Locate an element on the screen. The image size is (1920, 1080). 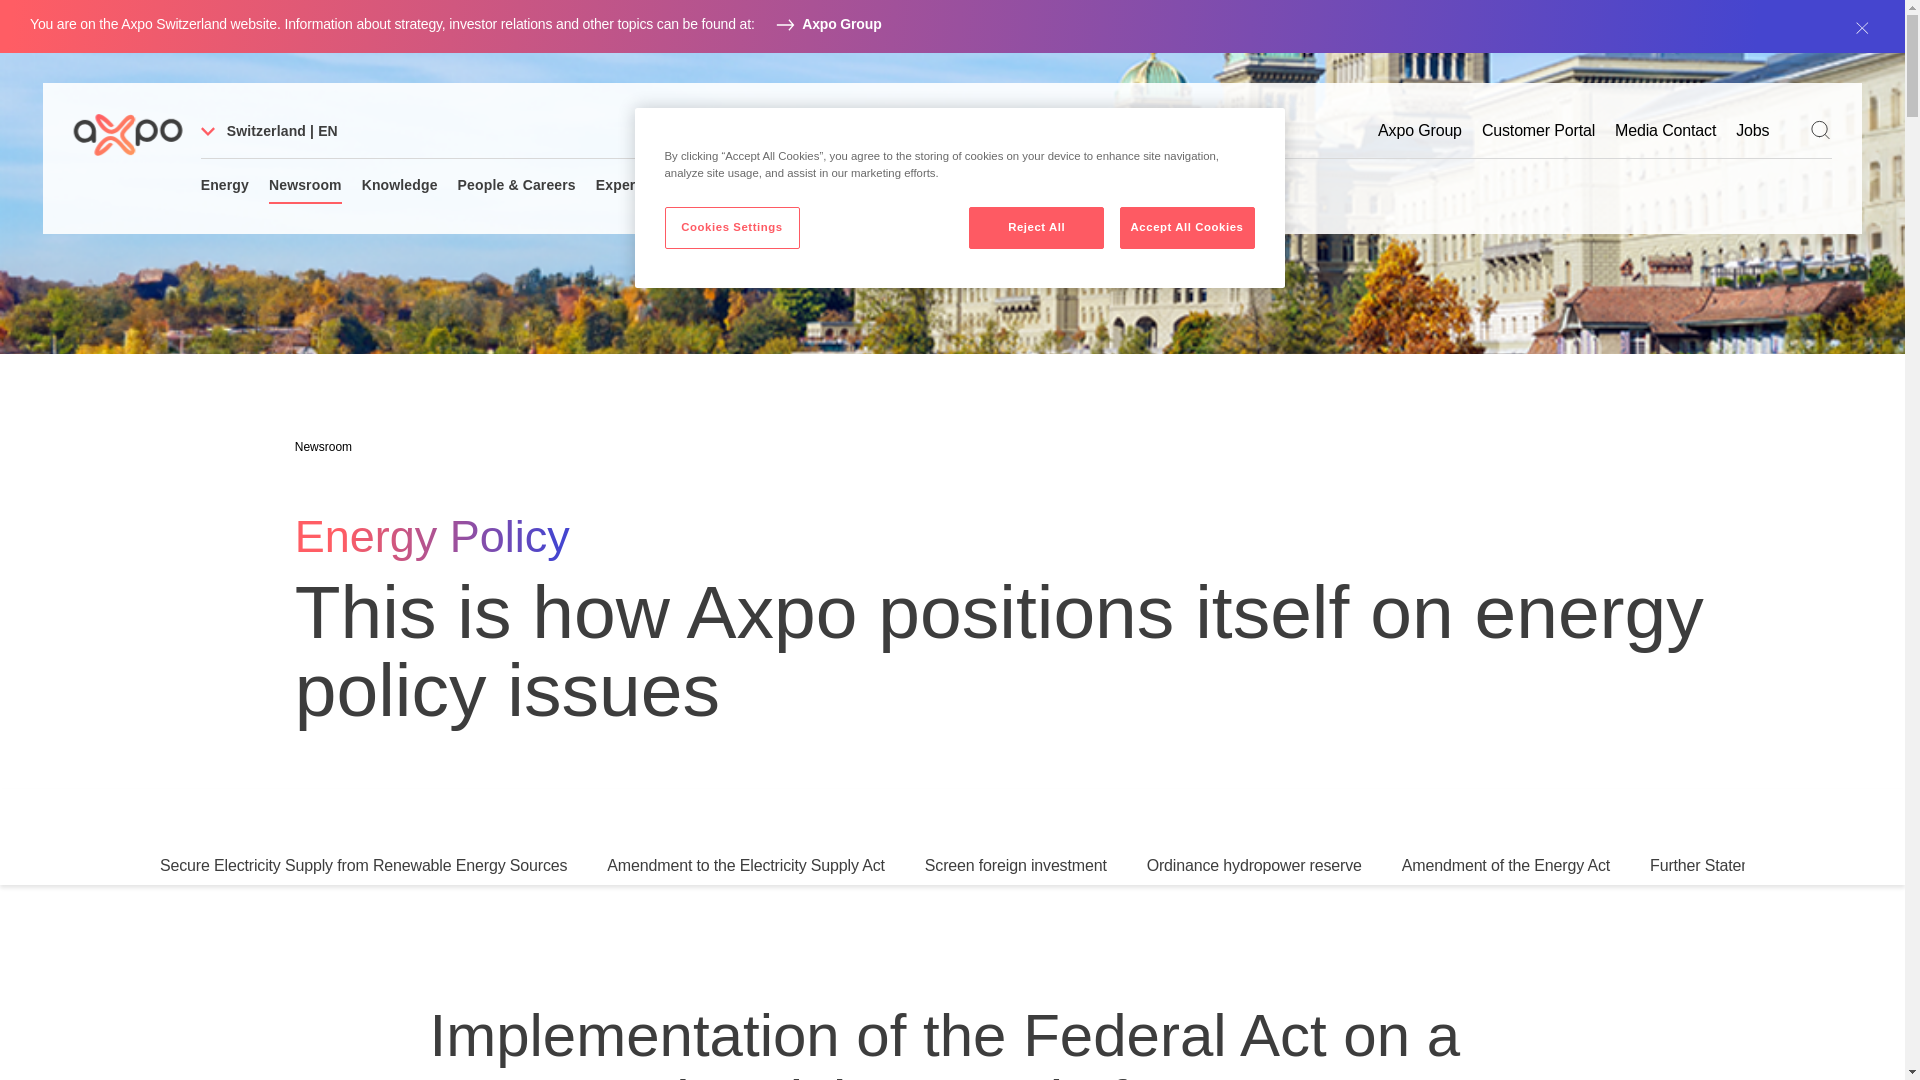
Axpo Group is located at coordinates (842, 24).